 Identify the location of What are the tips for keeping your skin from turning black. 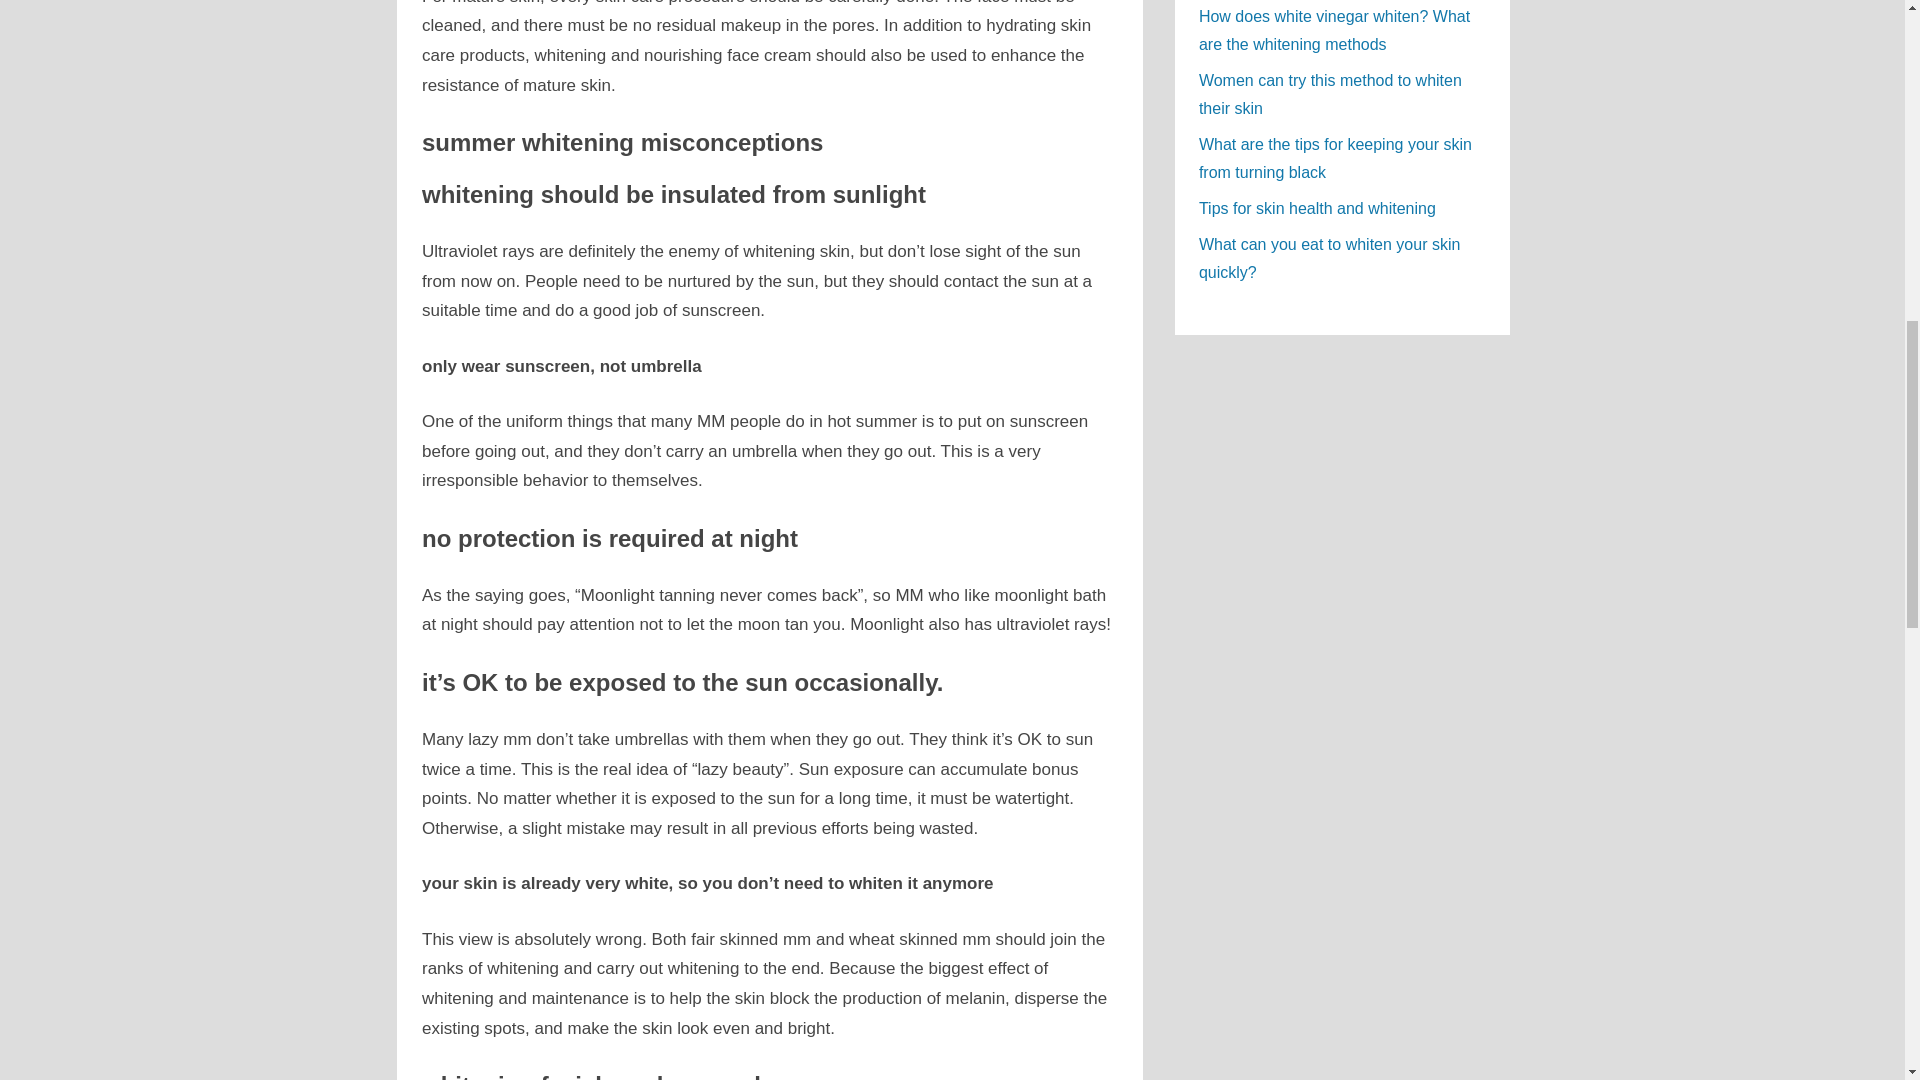
(1335, 158).